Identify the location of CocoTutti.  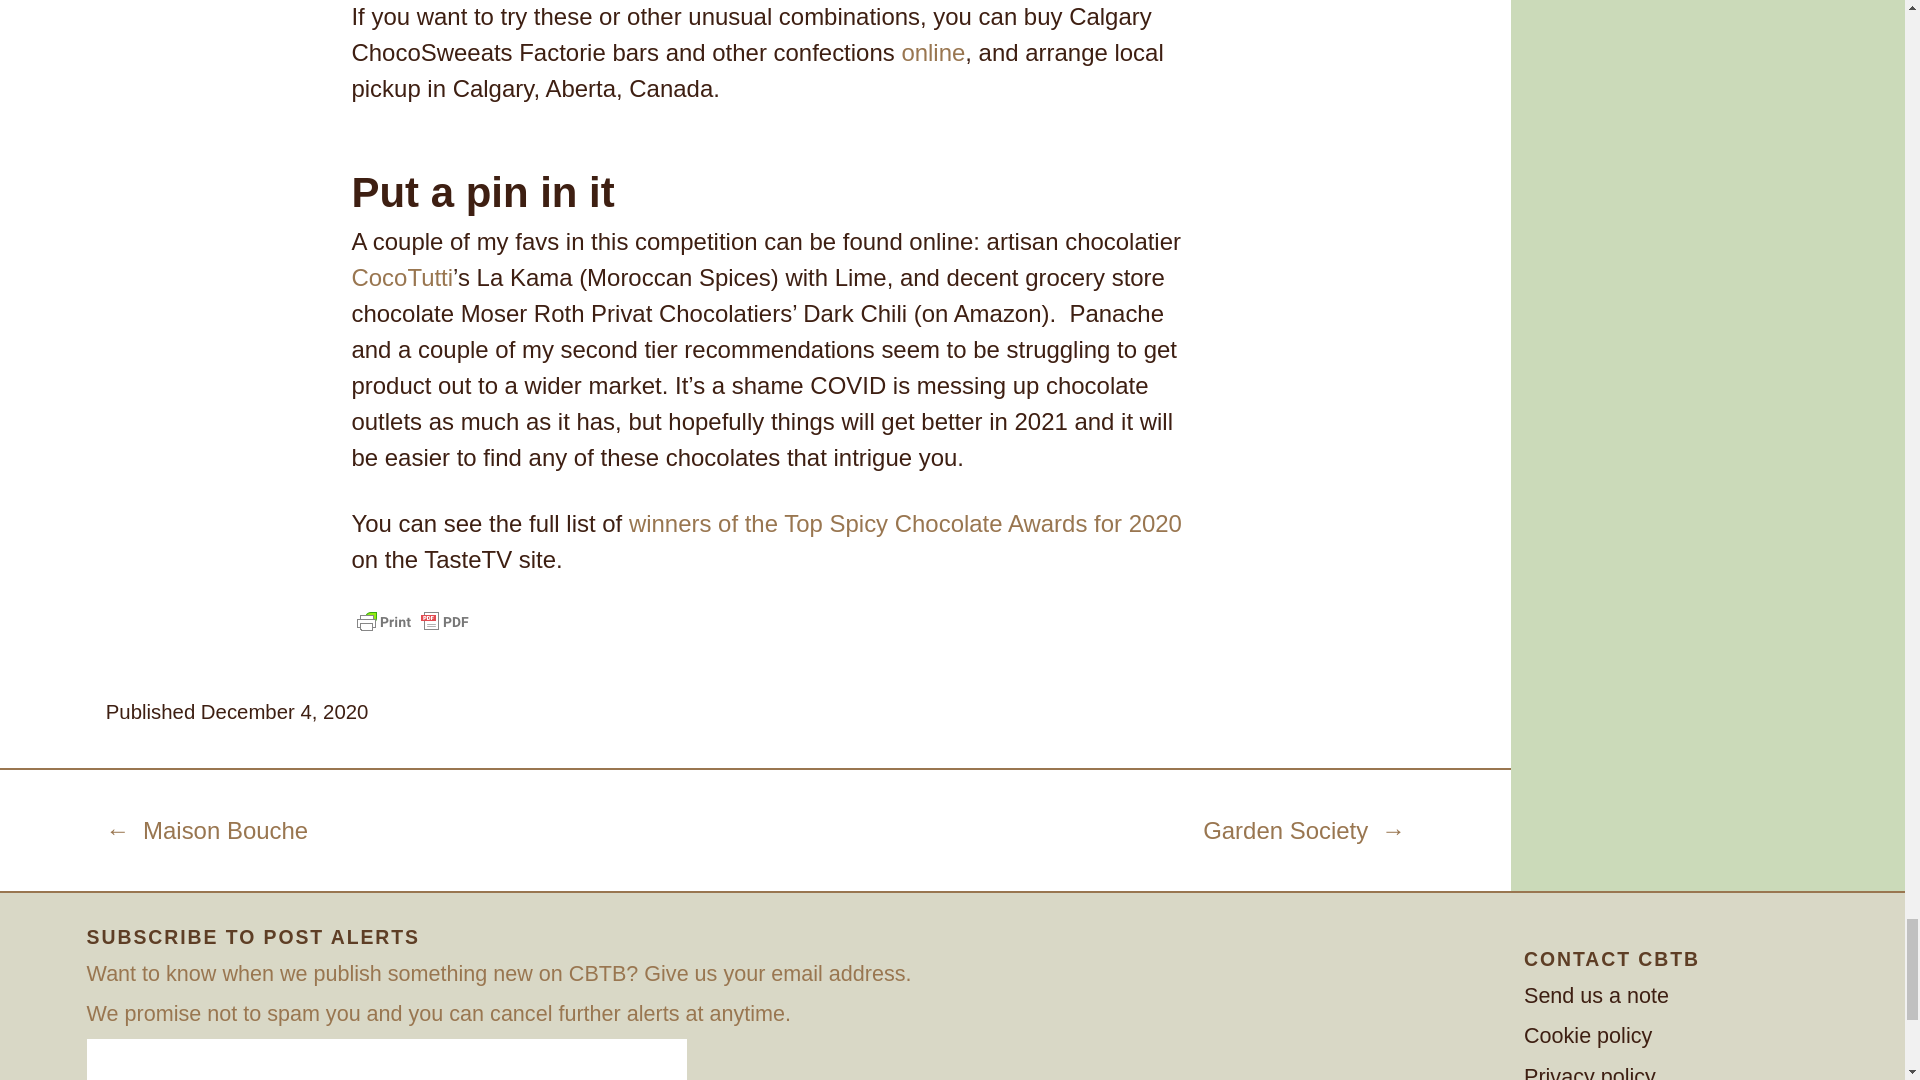
(402, 276).